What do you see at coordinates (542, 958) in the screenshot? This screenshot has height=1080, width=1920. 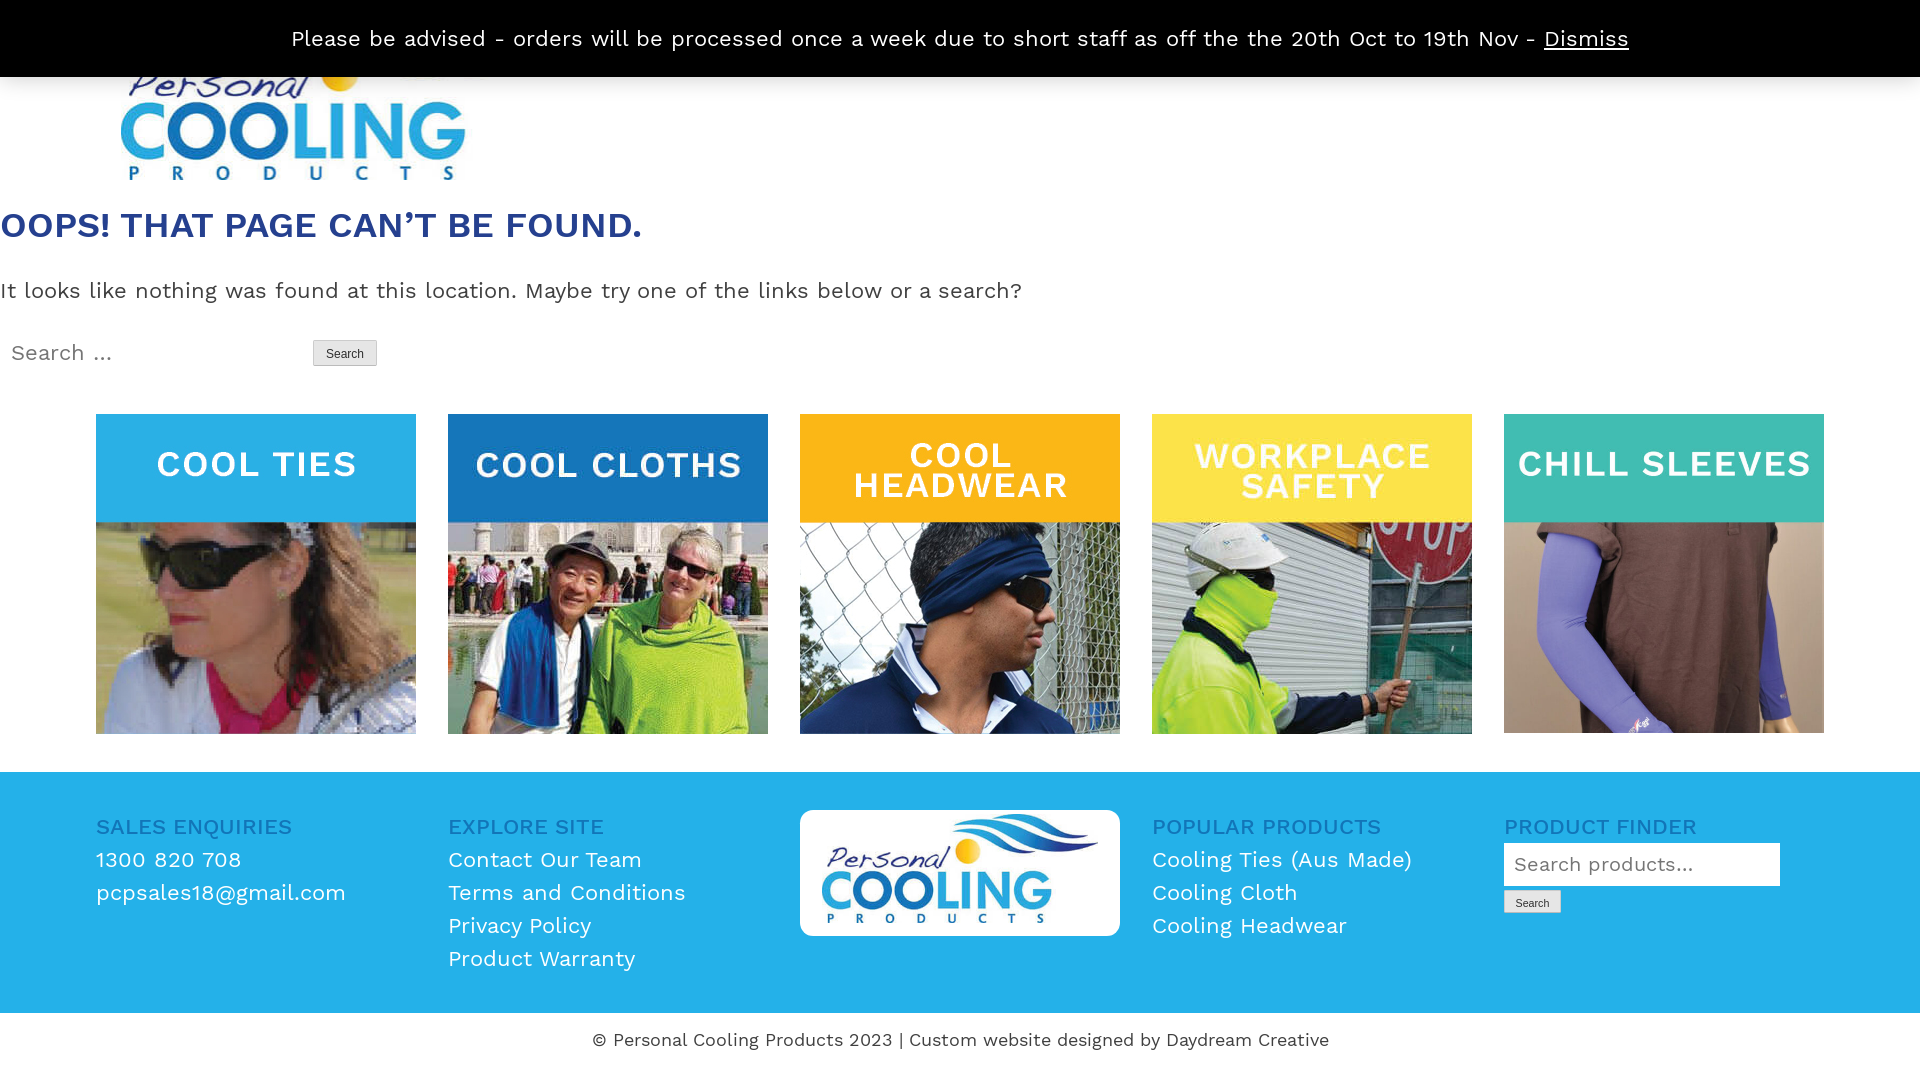 I see `Product Warranty` at bounding box center [542, 958].